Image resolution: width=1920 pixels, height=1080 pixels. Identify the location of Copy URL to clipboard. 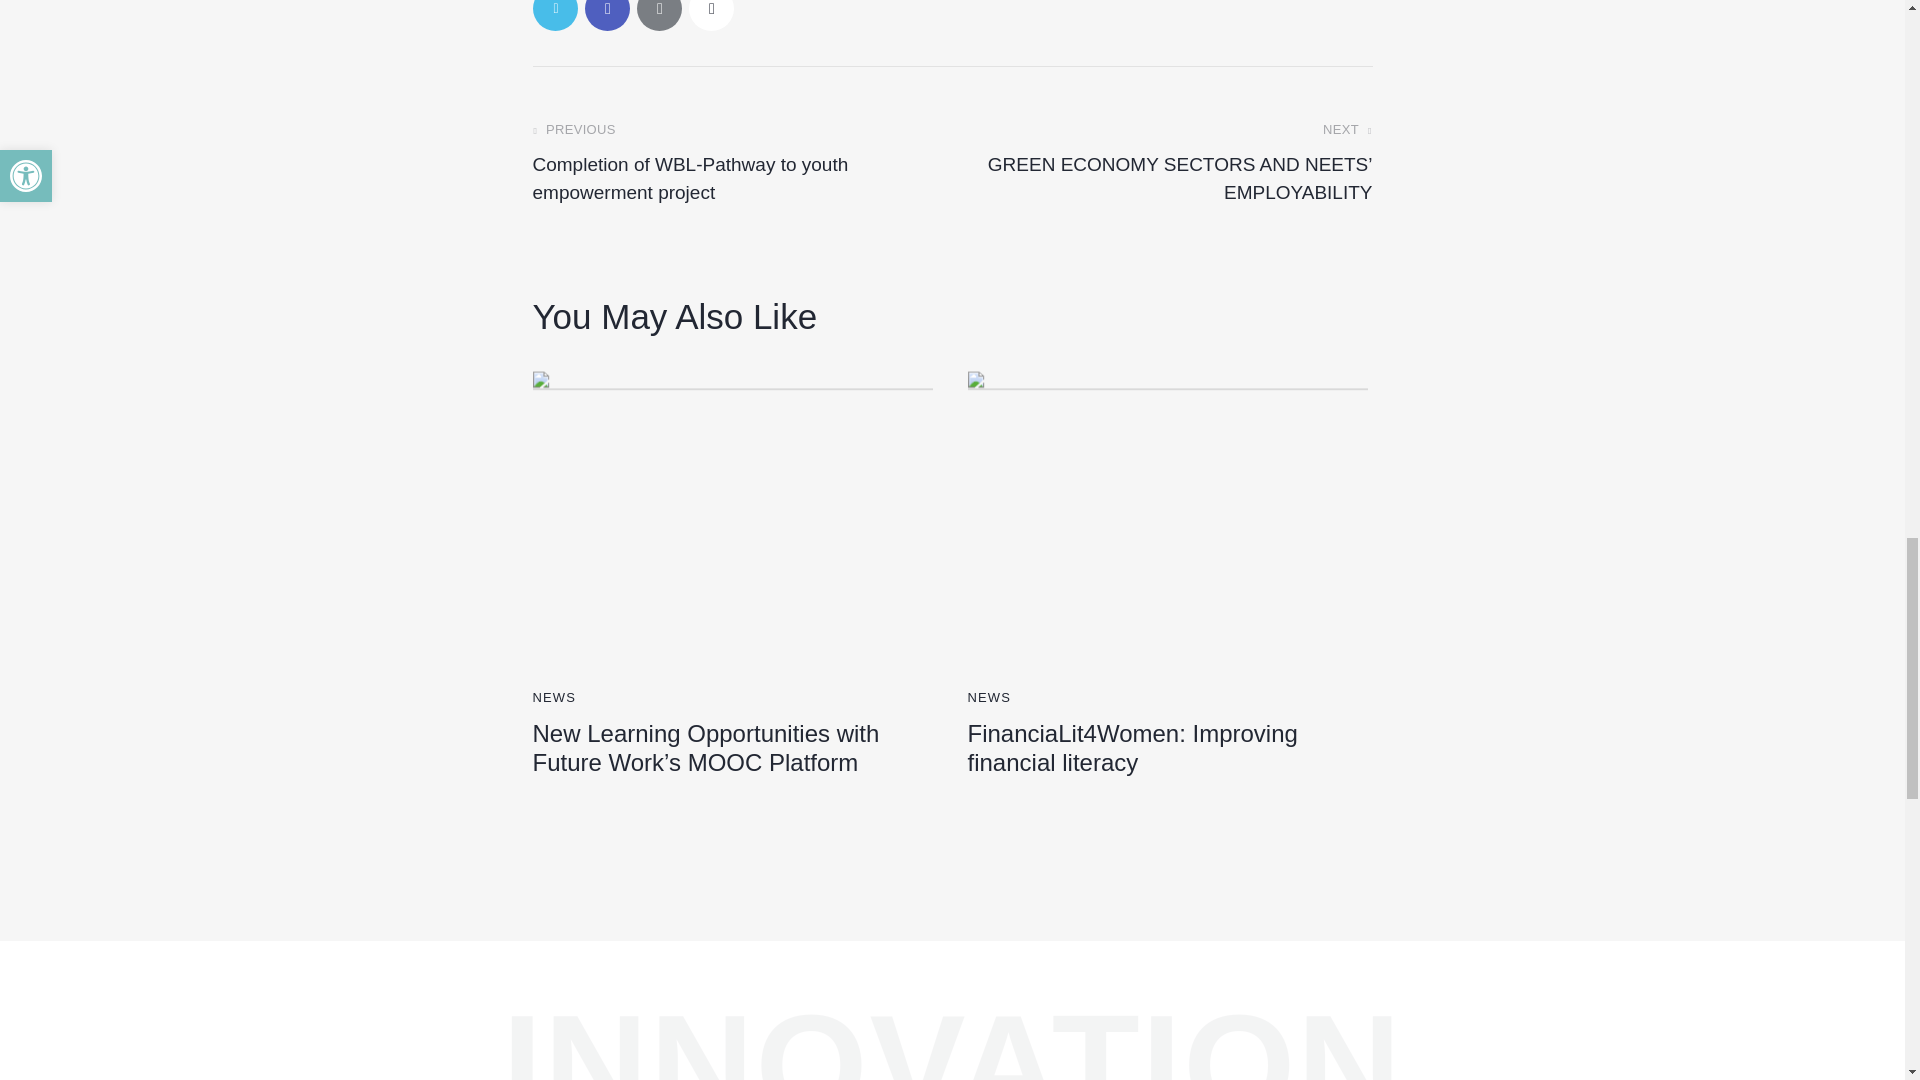
(710, 16).